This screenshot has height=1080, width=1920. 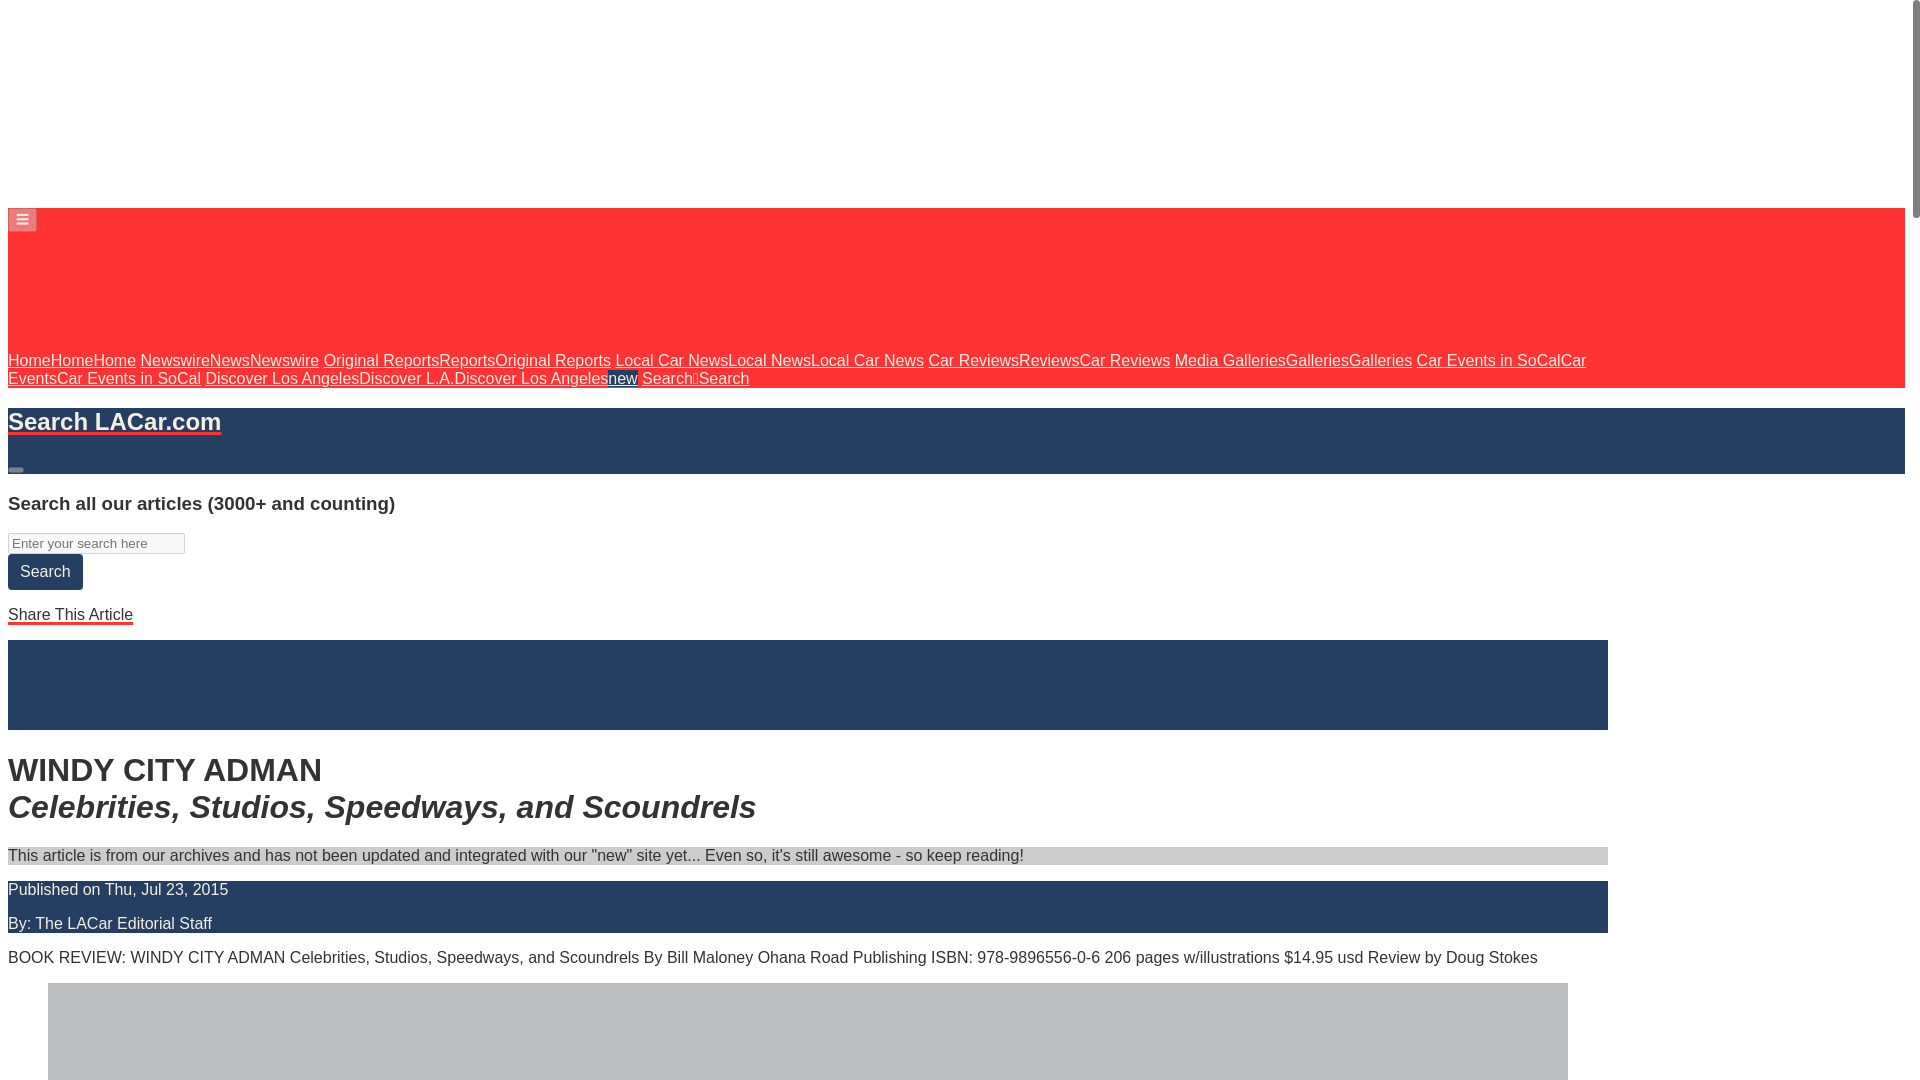 What do you see at coordinates (230, 360) in the screenshot?
I see `NewswireNewsNewswire` at bounding box center [230, 360].